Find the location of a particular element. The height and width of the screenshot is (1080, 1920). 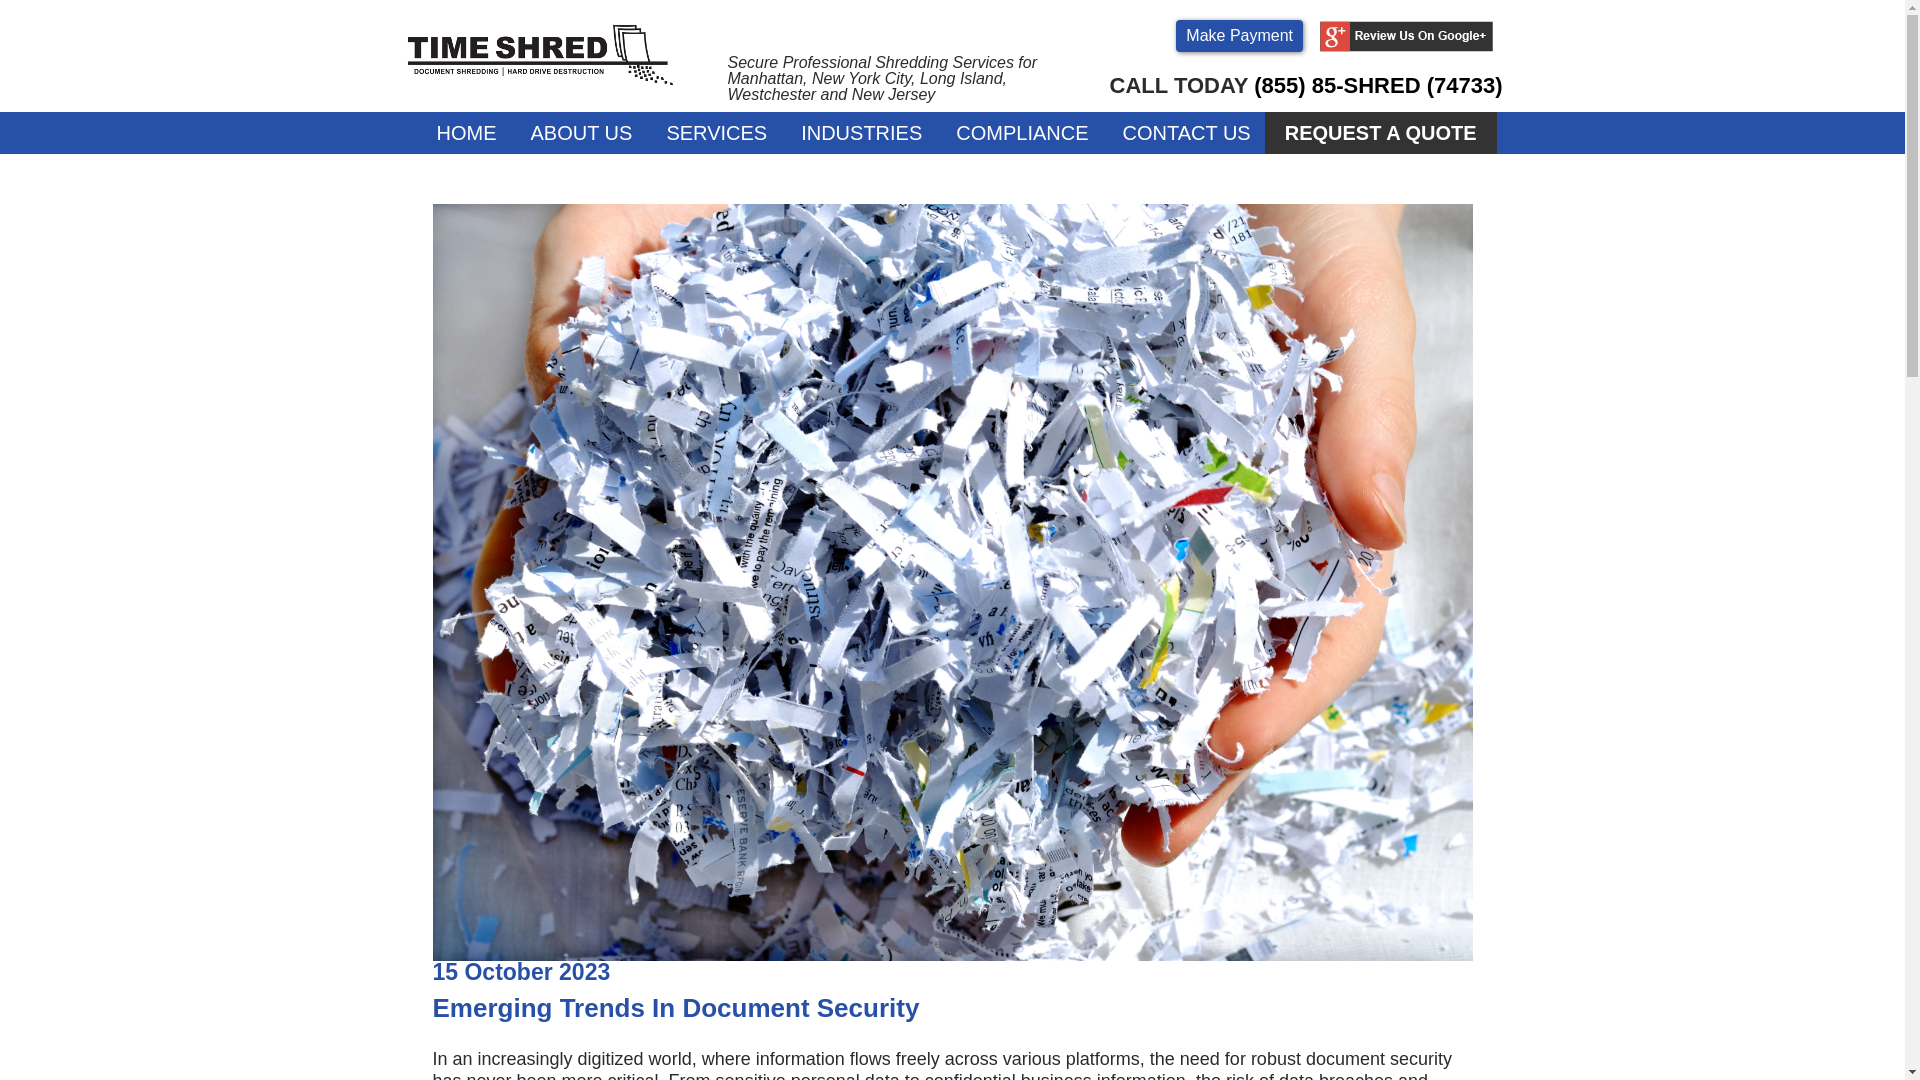

ABOUT US is located at coordinates (581, 133).